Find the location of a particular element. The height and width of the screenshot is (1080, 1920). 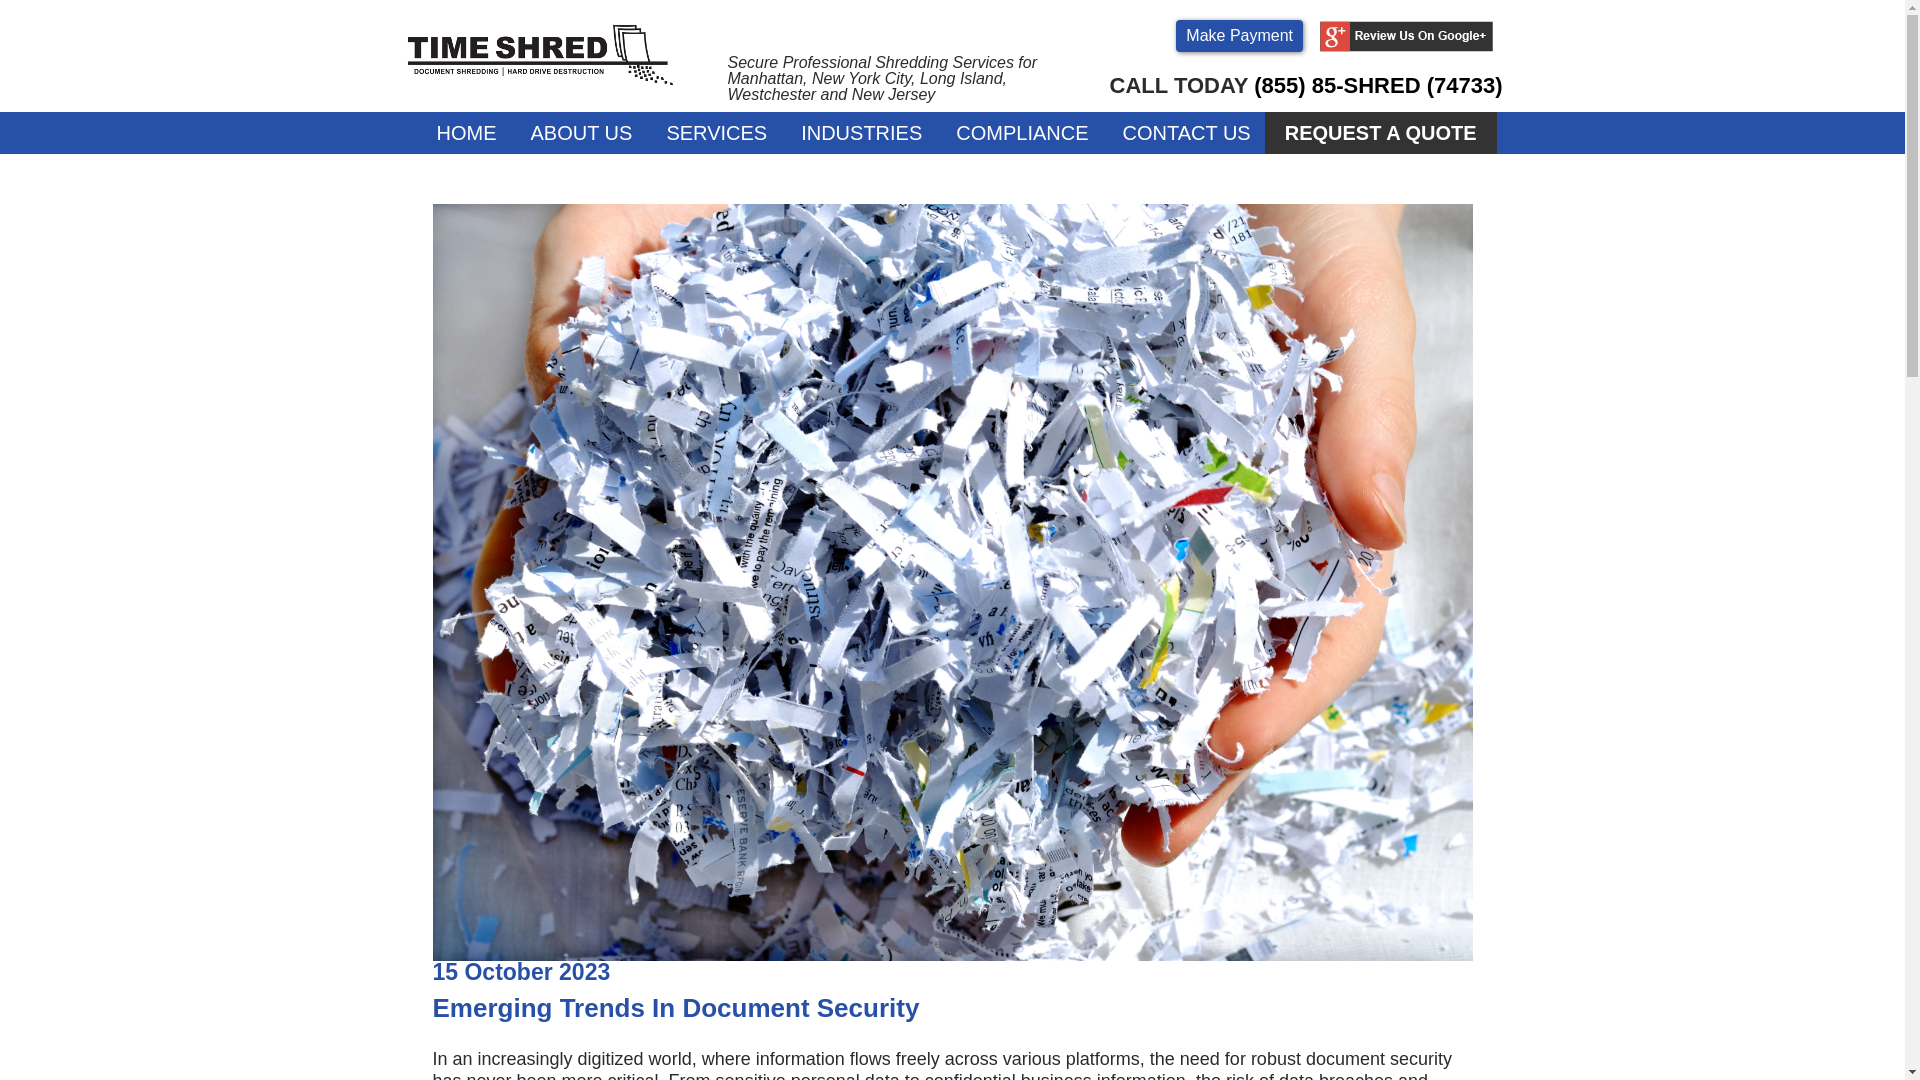

ABOUT US is located at coordinates (581, 133).